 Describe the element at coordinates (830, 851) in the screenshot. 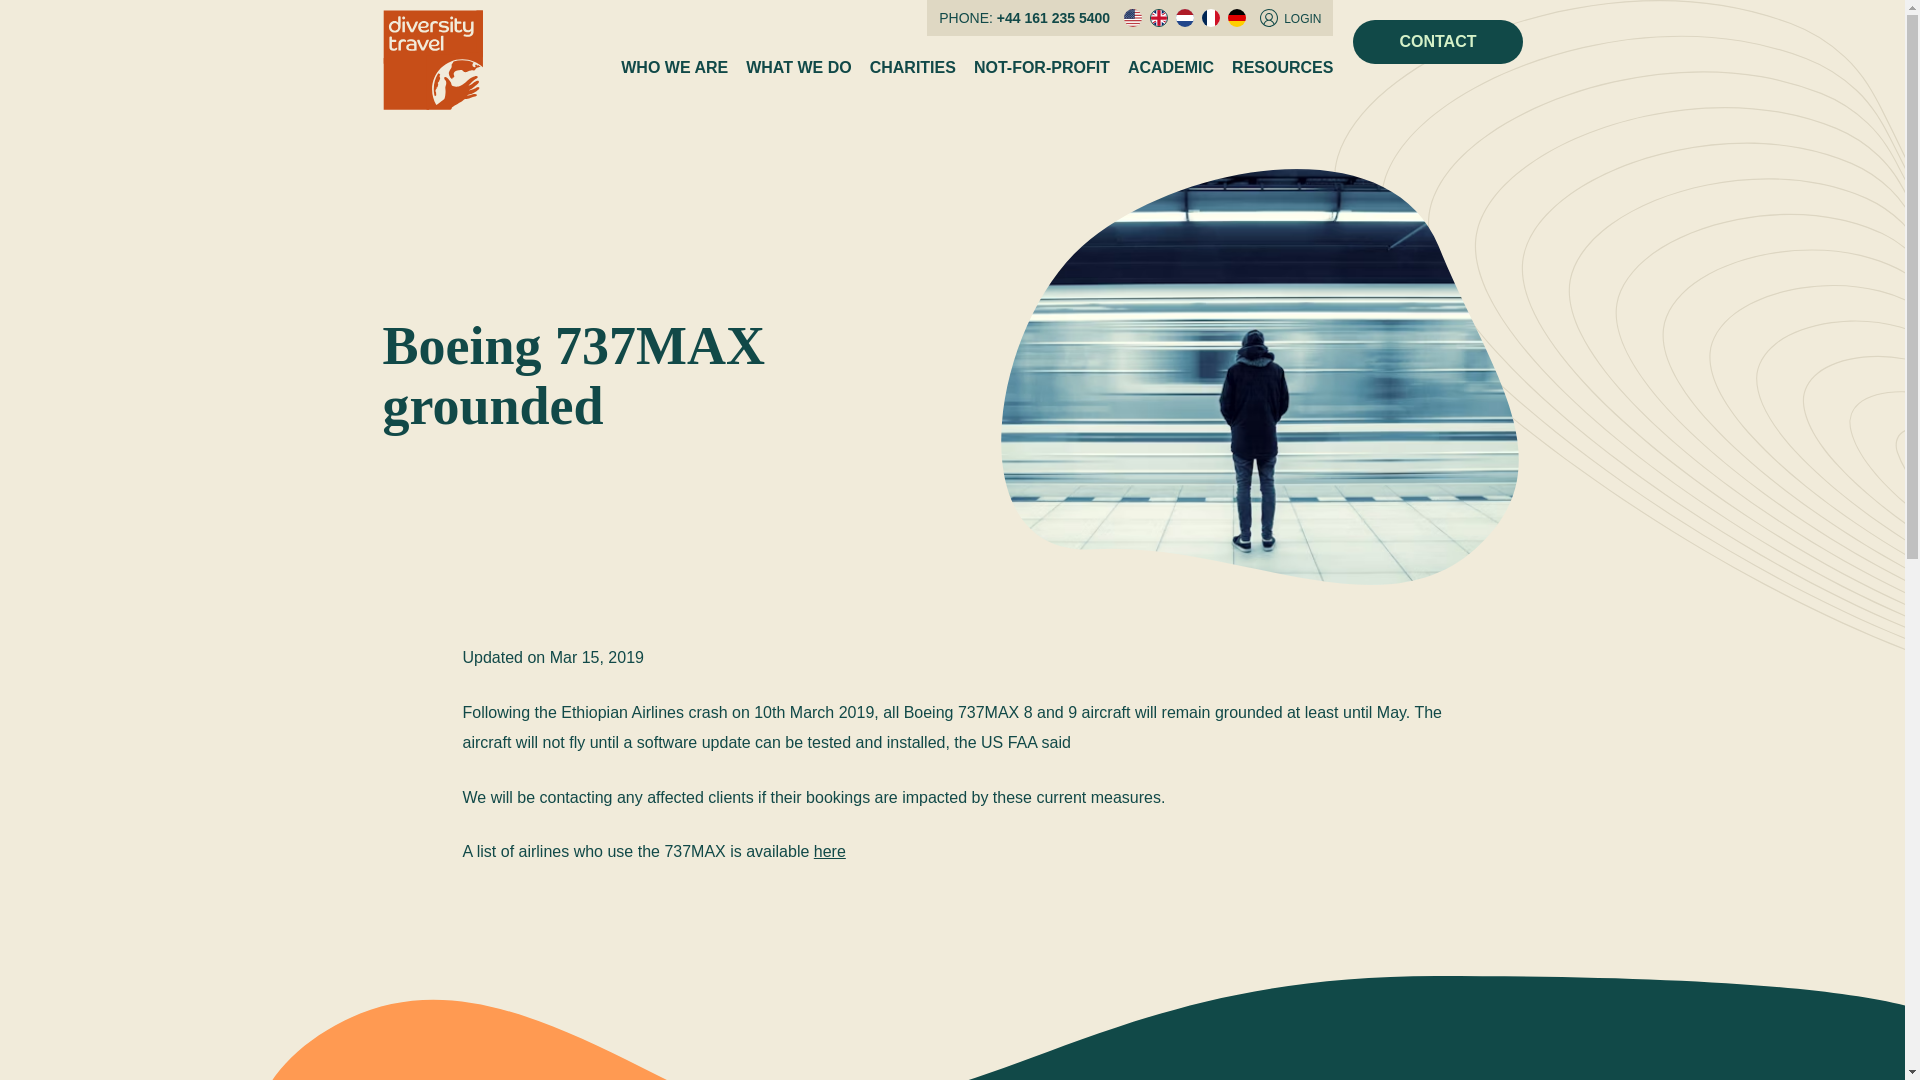

I see `here` at that location.